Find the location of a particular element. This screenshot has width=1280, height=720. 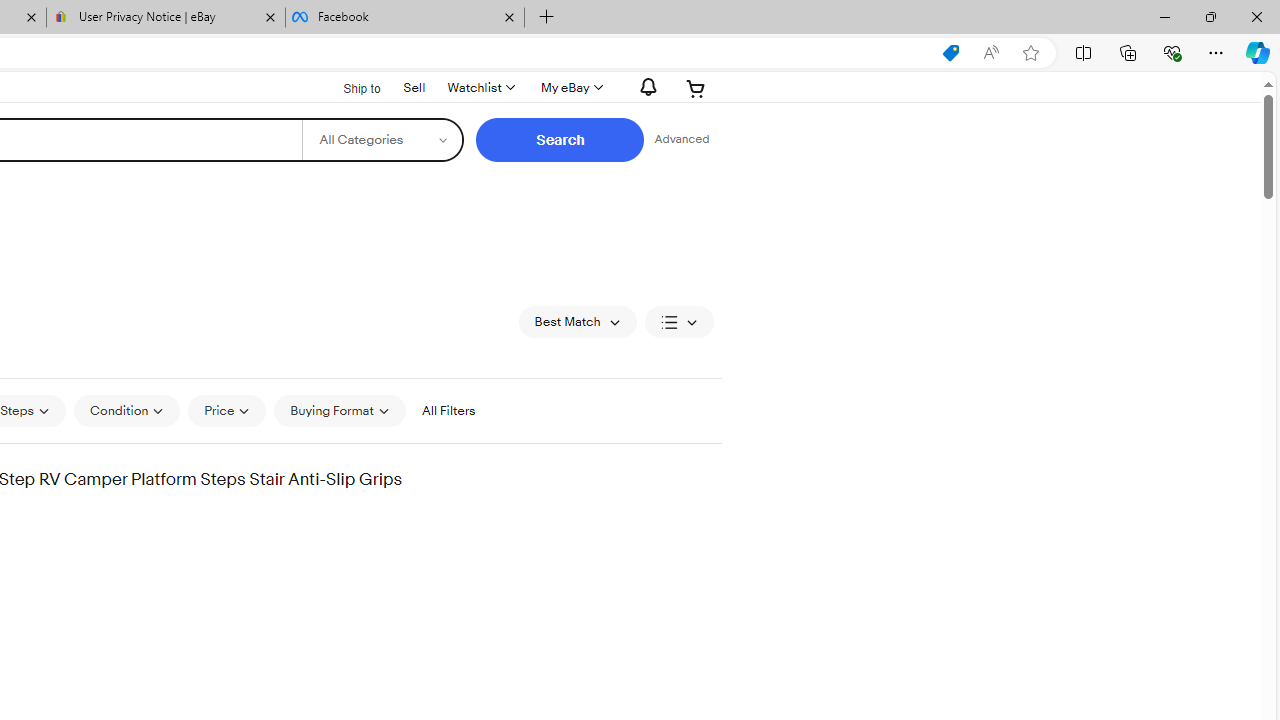

My eBay is located at coordinates (570, 88).